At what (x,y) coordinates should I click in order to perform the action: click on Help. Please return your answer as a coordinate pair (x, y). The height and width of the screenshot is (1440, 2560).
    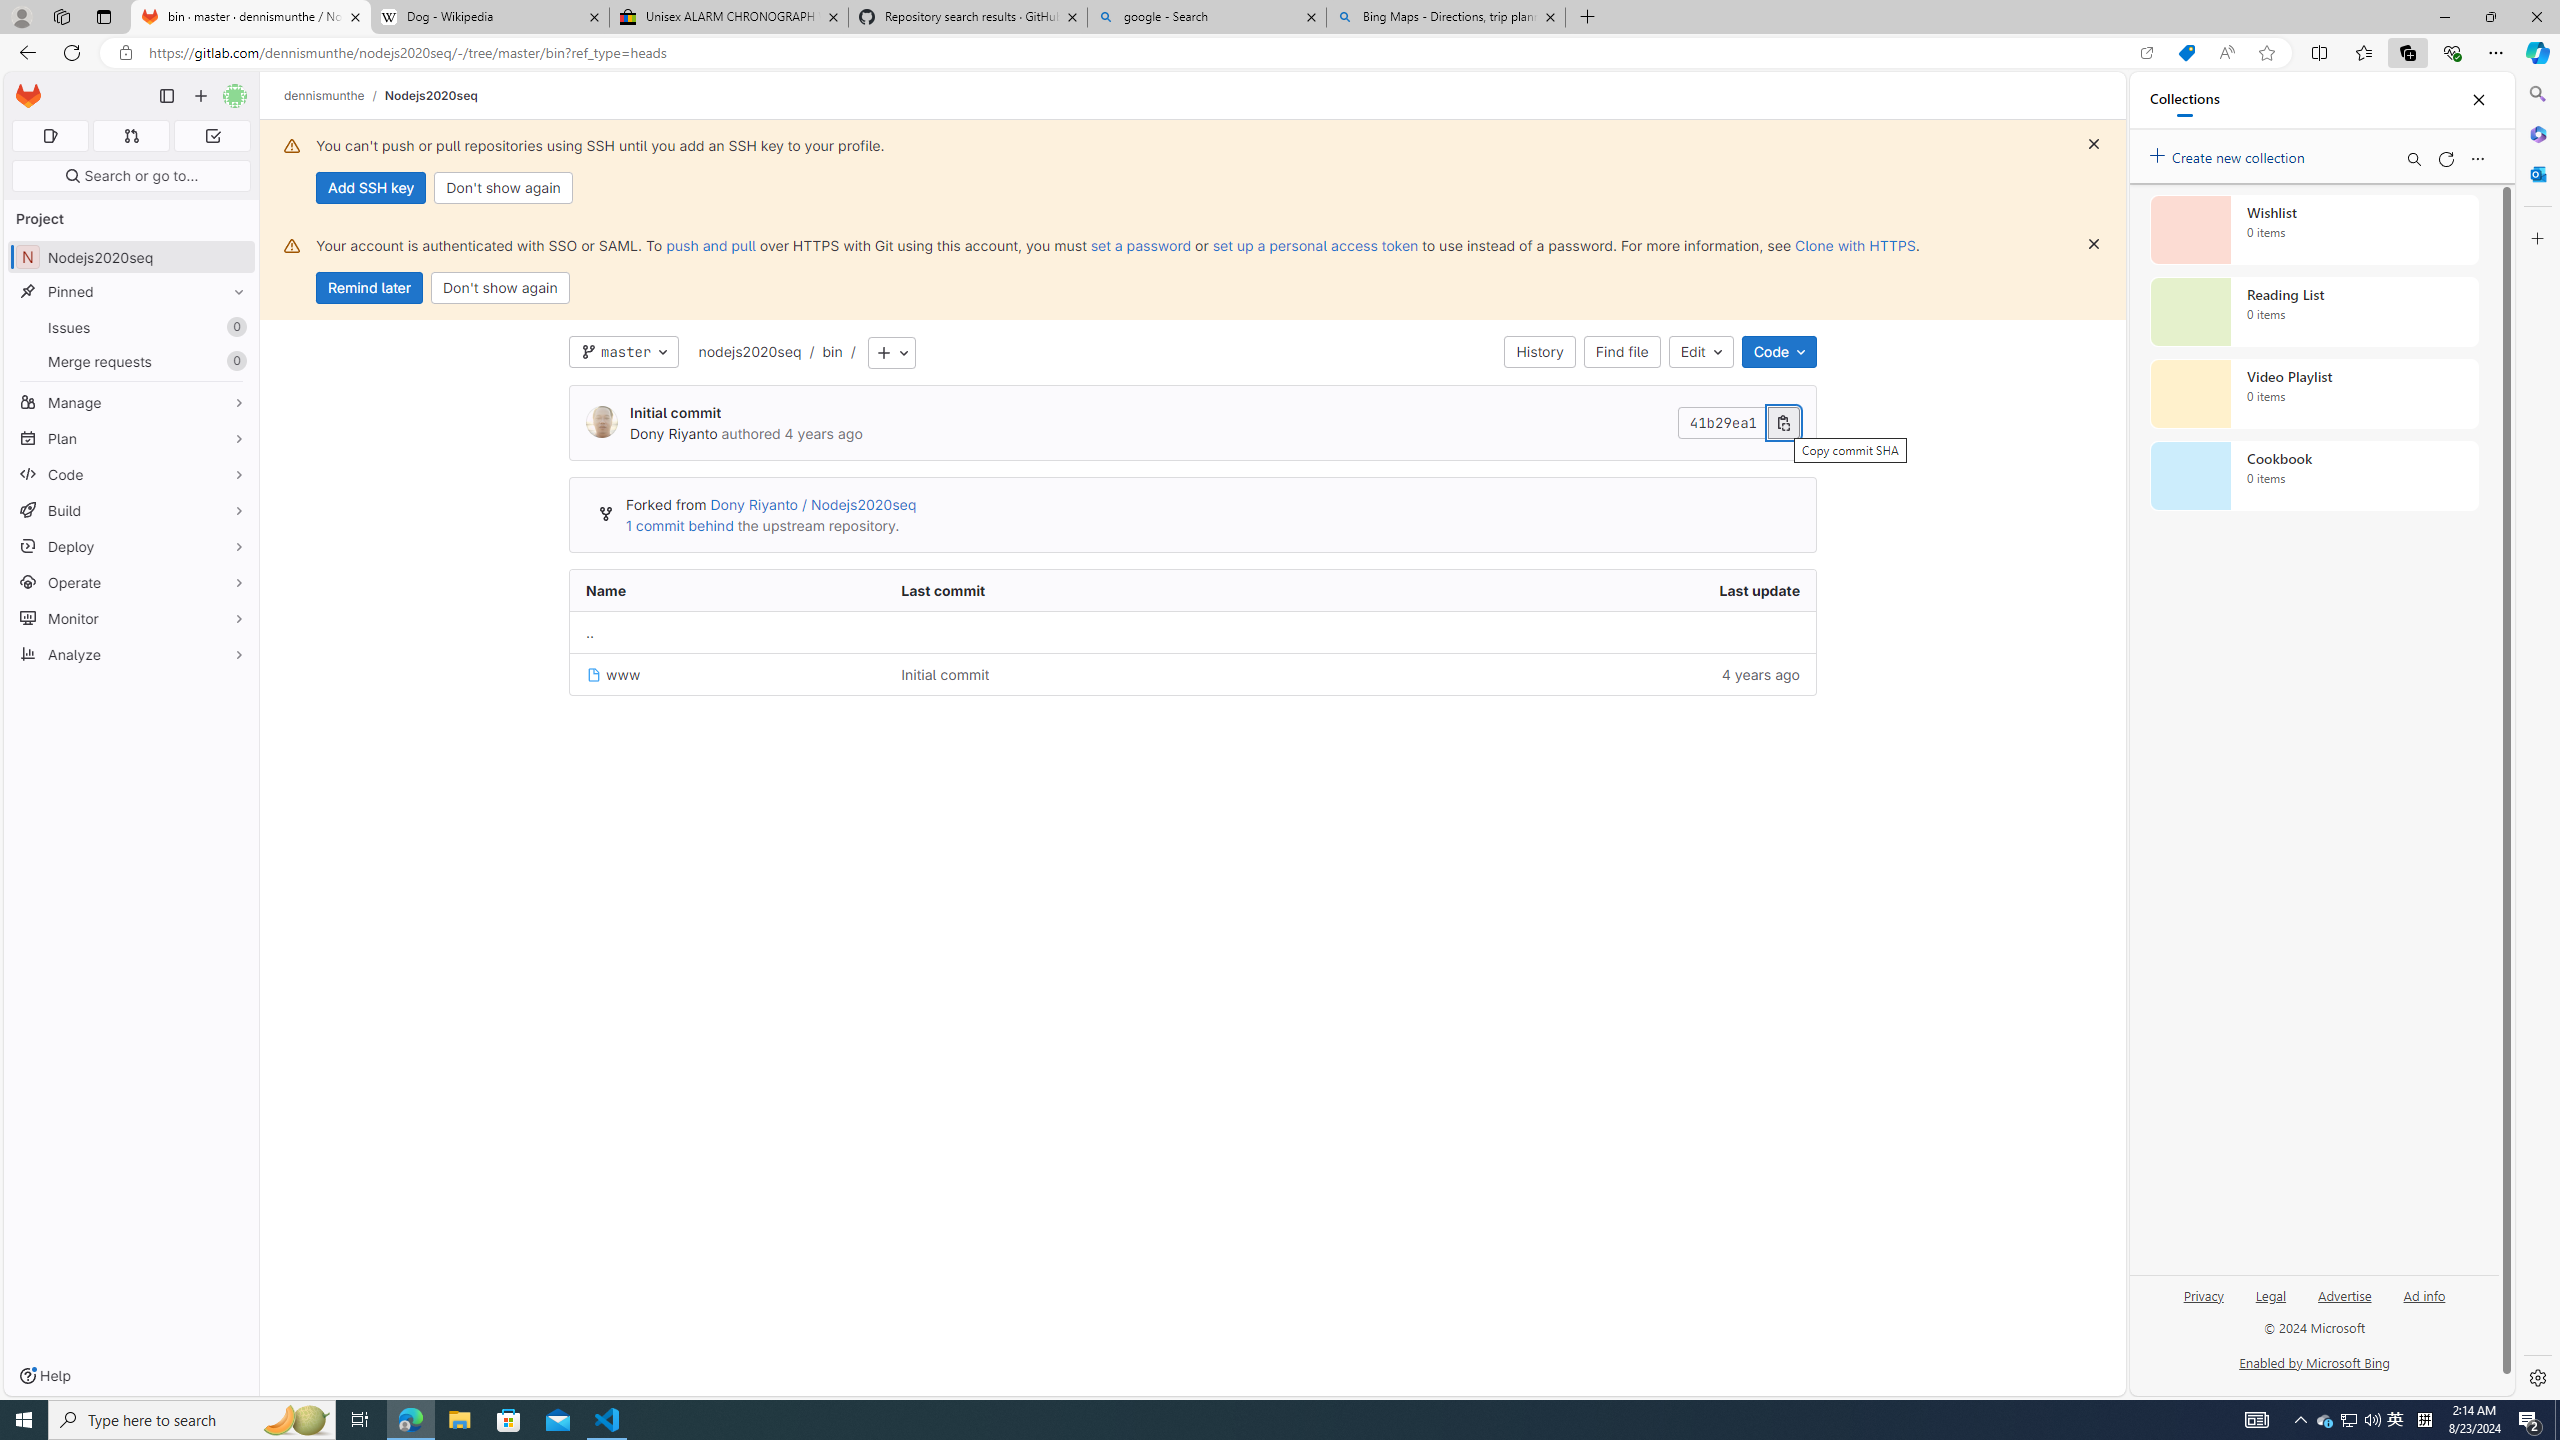
    Looking at the image, I should click on (44, 1376).